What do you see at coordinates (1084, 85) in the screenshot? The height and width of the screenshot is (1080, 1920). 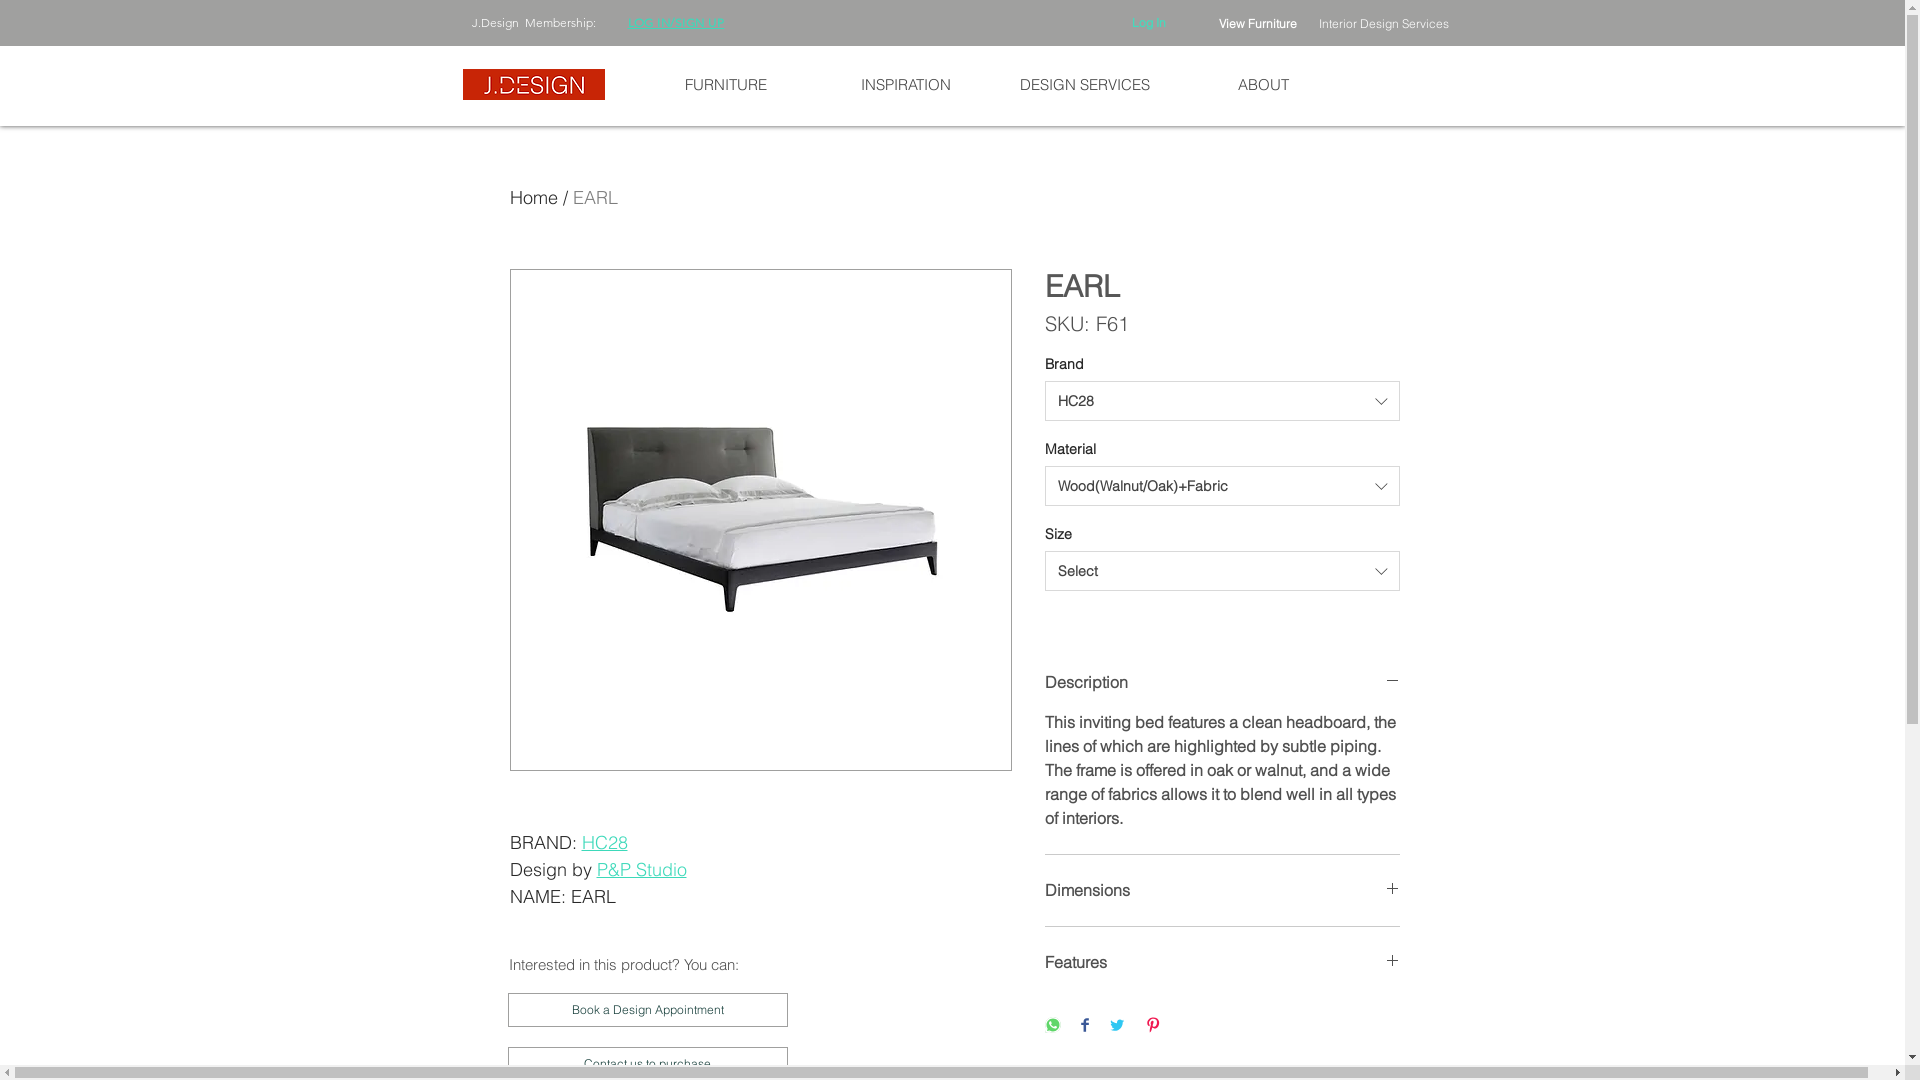 I see `DESIGN SERVICES` at bounding box center [1084, 85].